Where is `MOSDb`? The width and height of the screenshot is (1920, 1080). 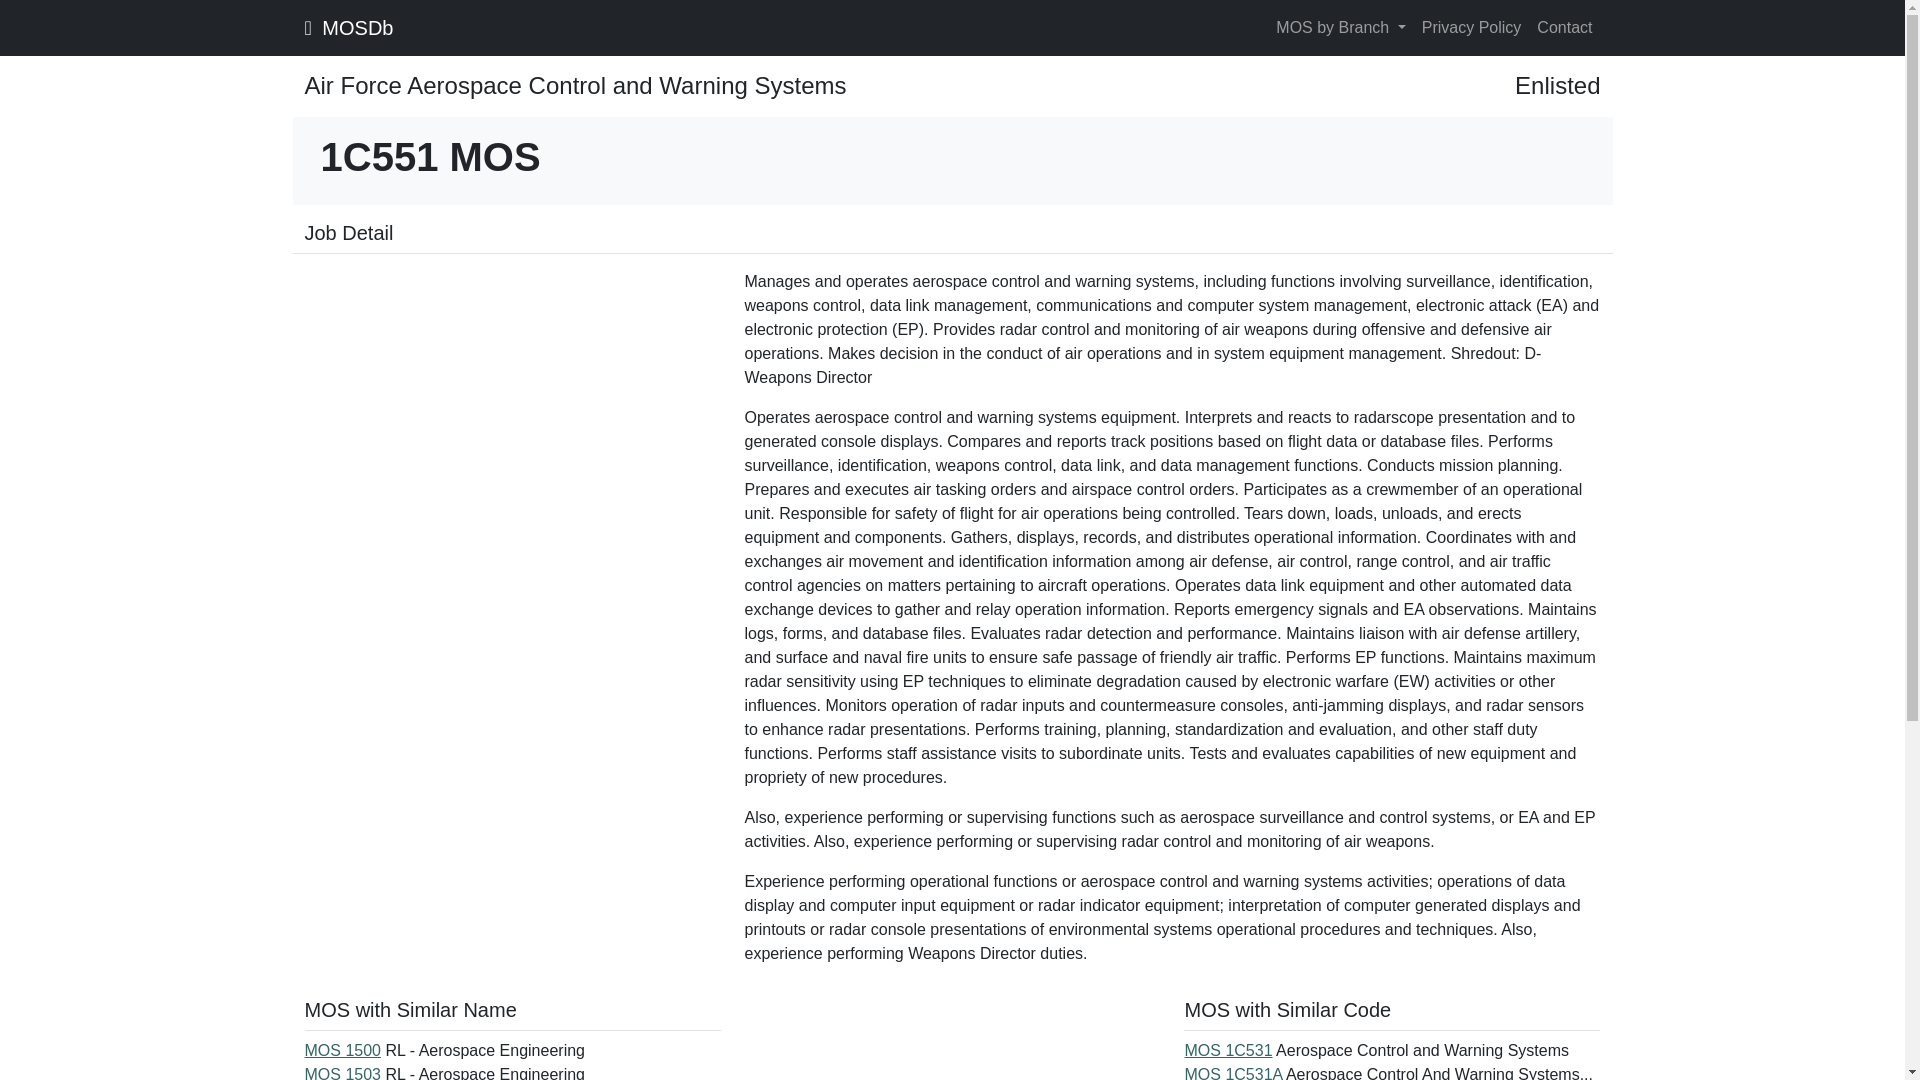 MOSDb is located at coordinates (348, 27).